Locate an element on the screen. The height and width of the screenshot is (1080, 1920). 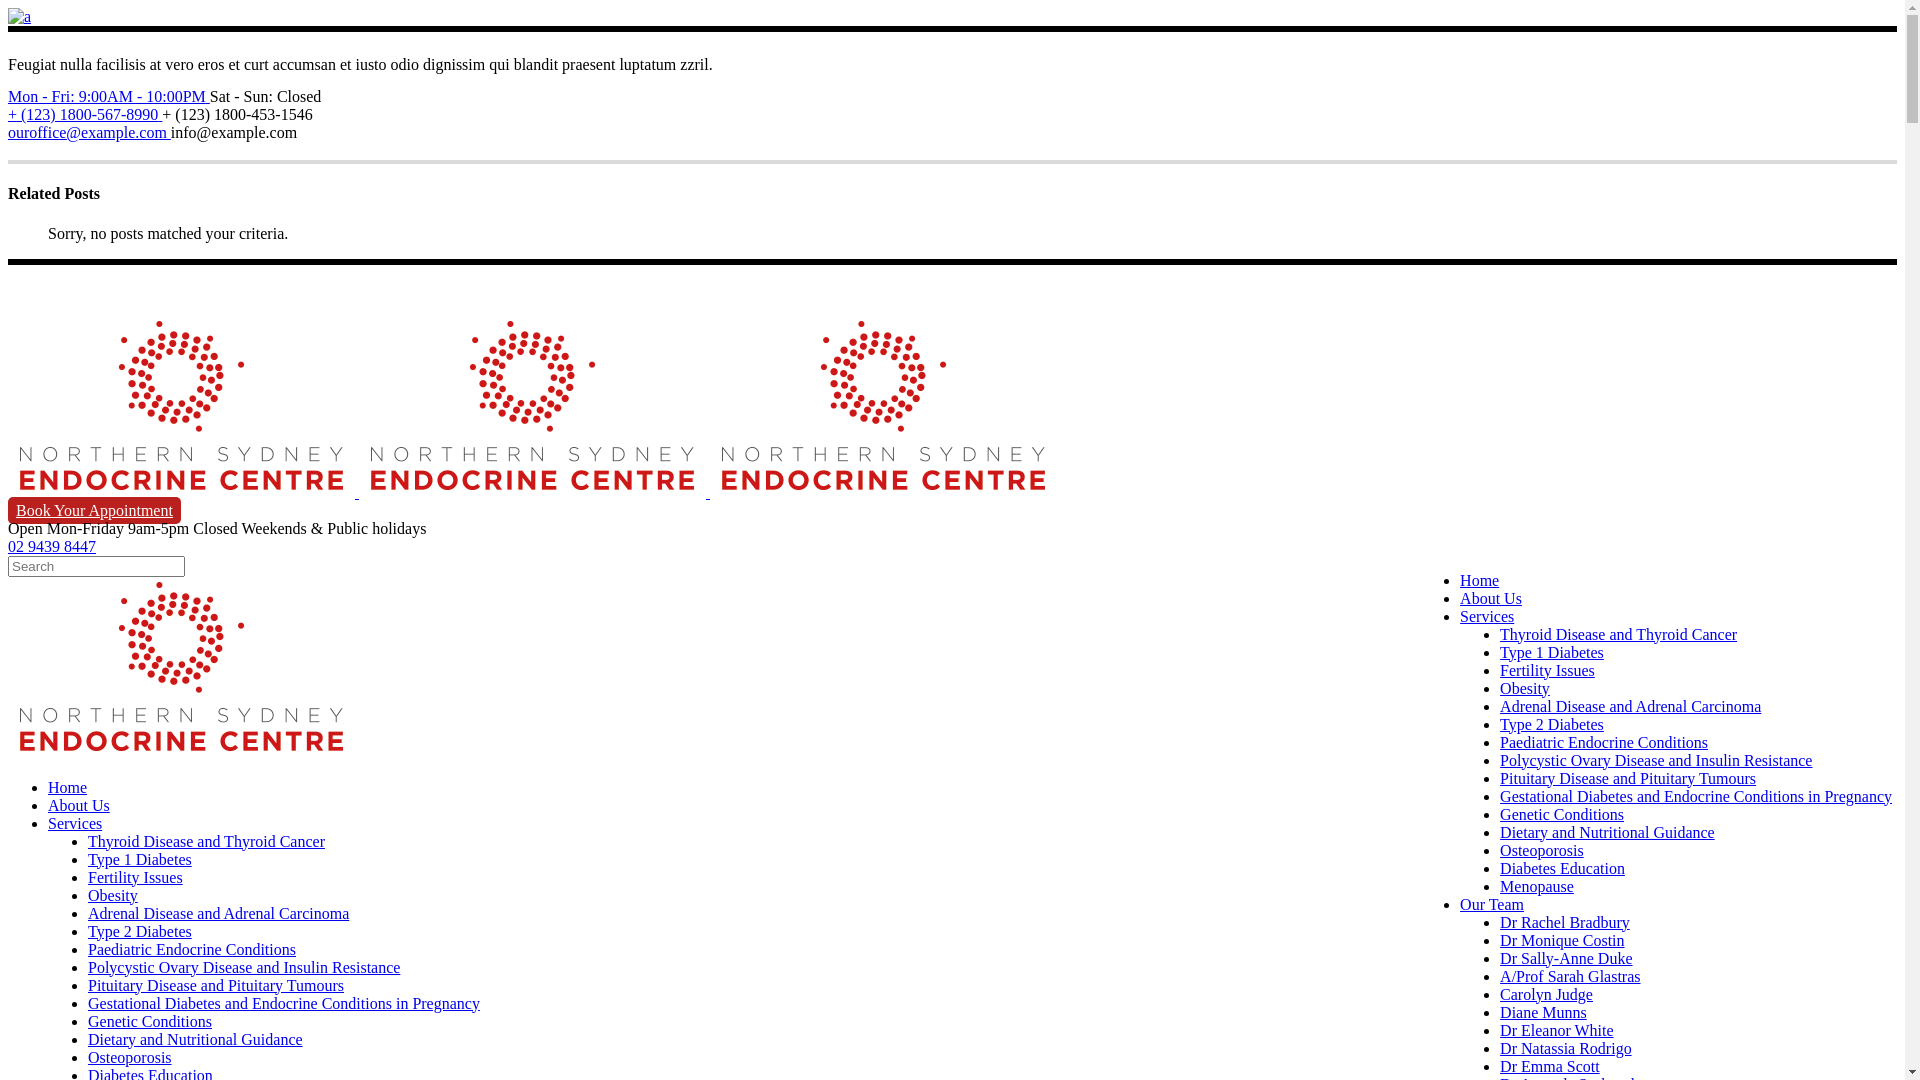
ouroffice@example.com is located at coordinates (90, 132).